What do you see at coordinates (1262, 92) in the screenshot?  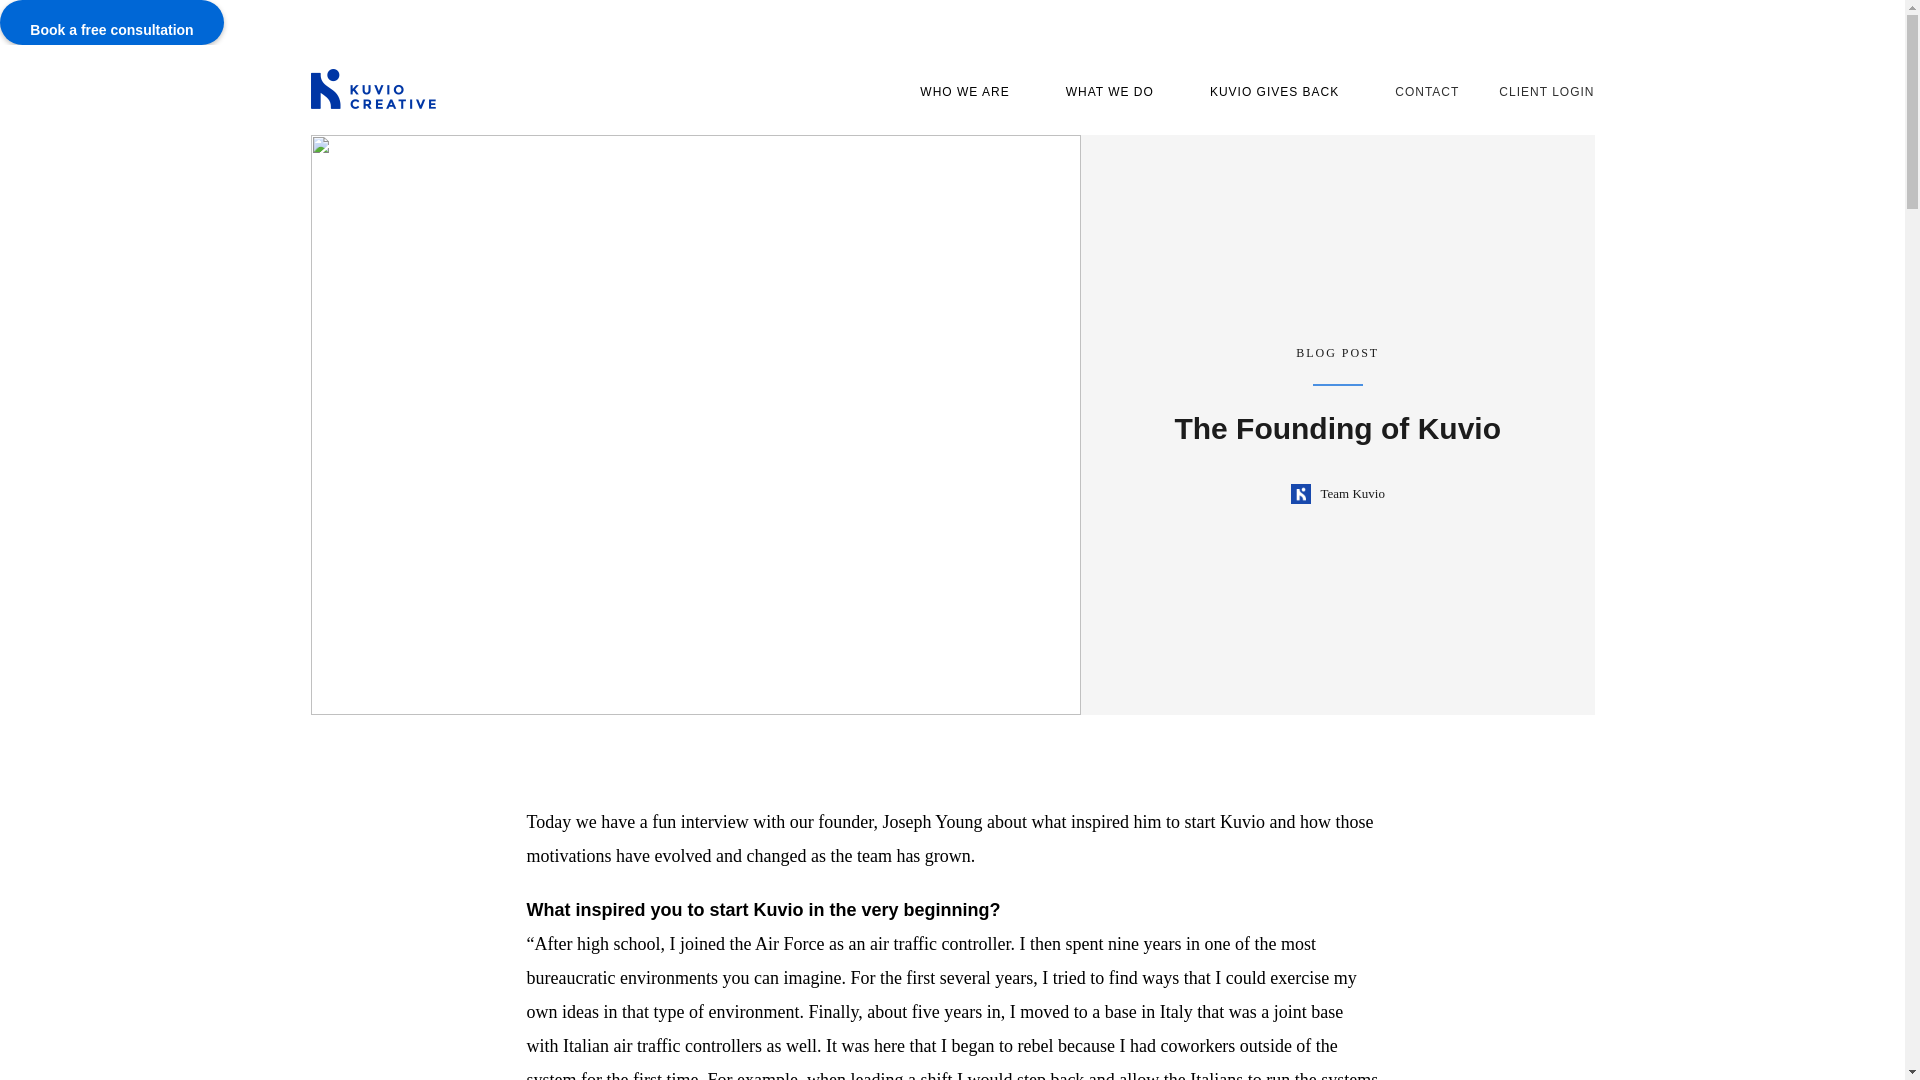 I see `KUVIO GIVES BACK` at bounding box center [1262, 92].